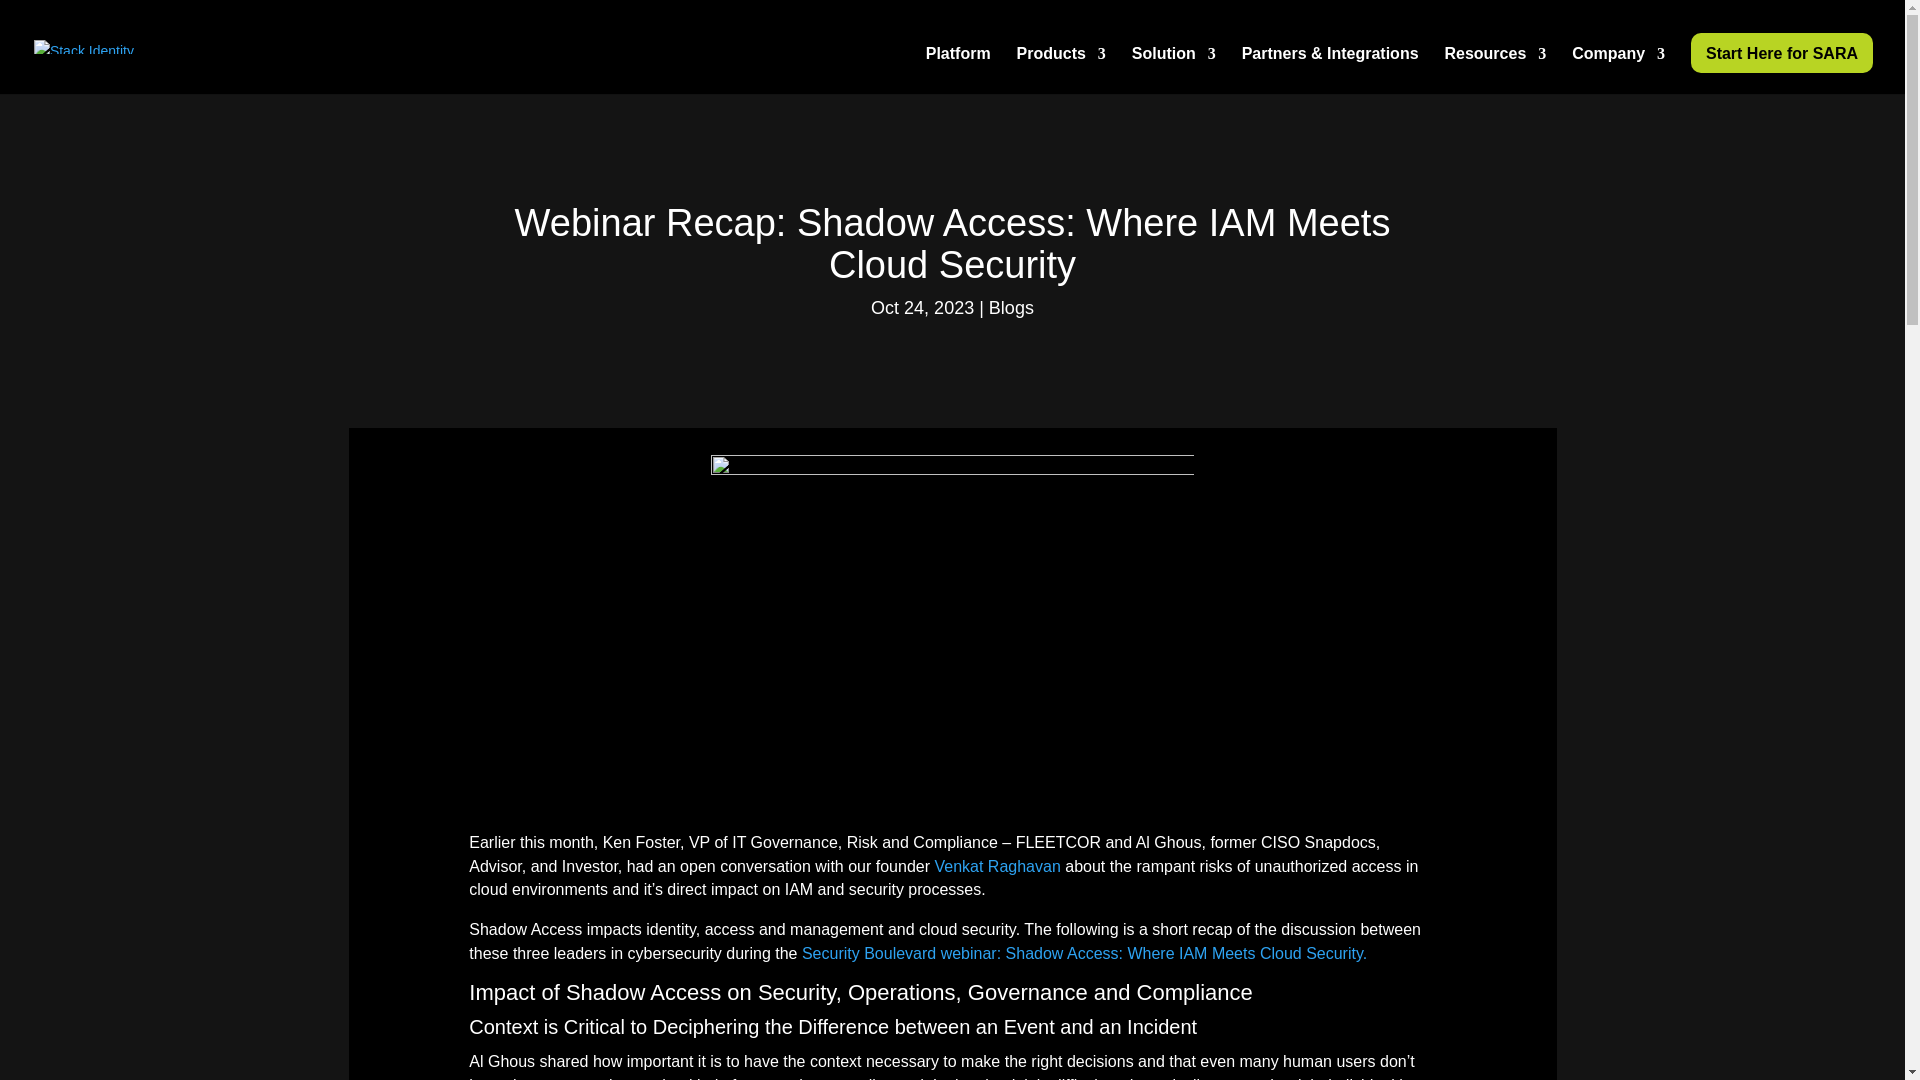 This screenshot has height=1080, width=1920. I want to click on Products, so click(1061, 70).